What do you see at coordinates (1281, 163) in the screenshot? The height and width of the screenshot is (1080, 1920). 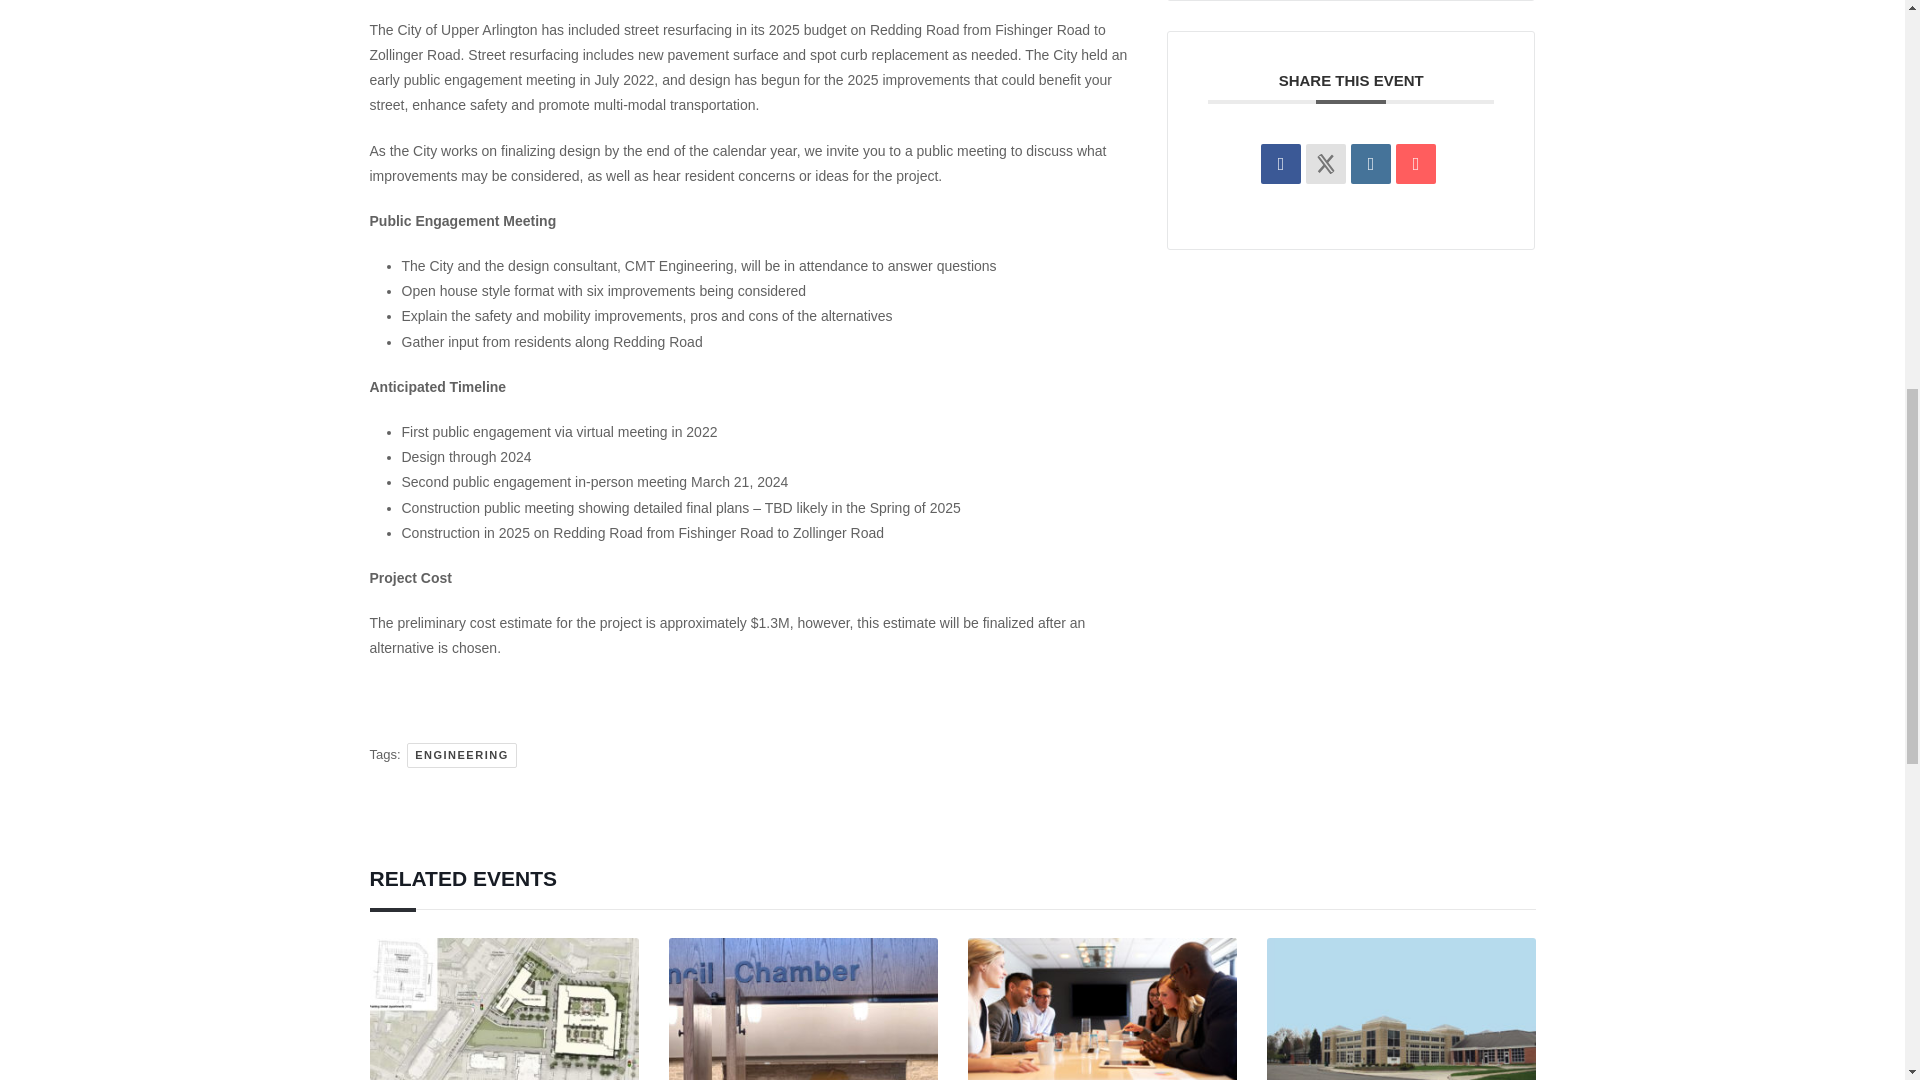 I see `Share on Facebook` at bounding box center [1281, 163].